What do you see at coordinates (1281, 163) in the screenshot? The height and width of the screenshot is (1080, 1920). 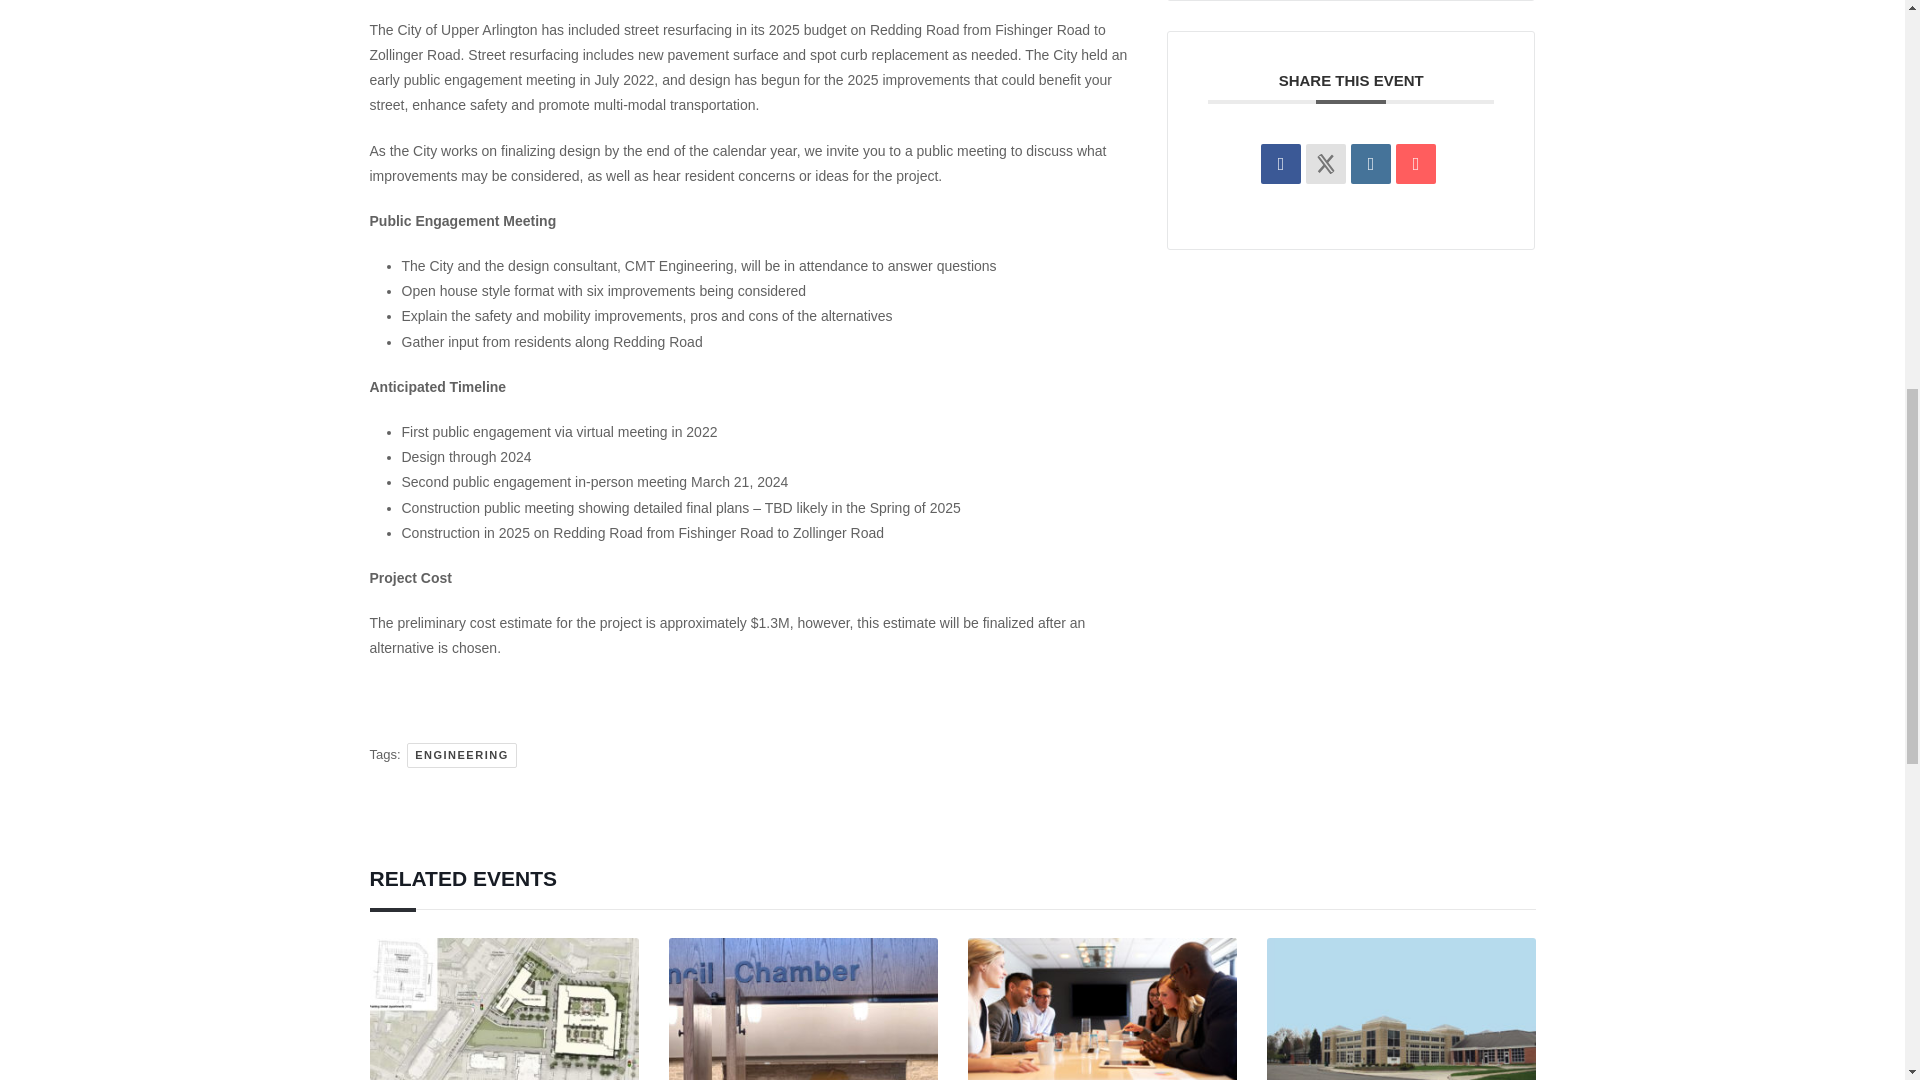 I see `Share on Facebook` at bounding box center [1281, 163].